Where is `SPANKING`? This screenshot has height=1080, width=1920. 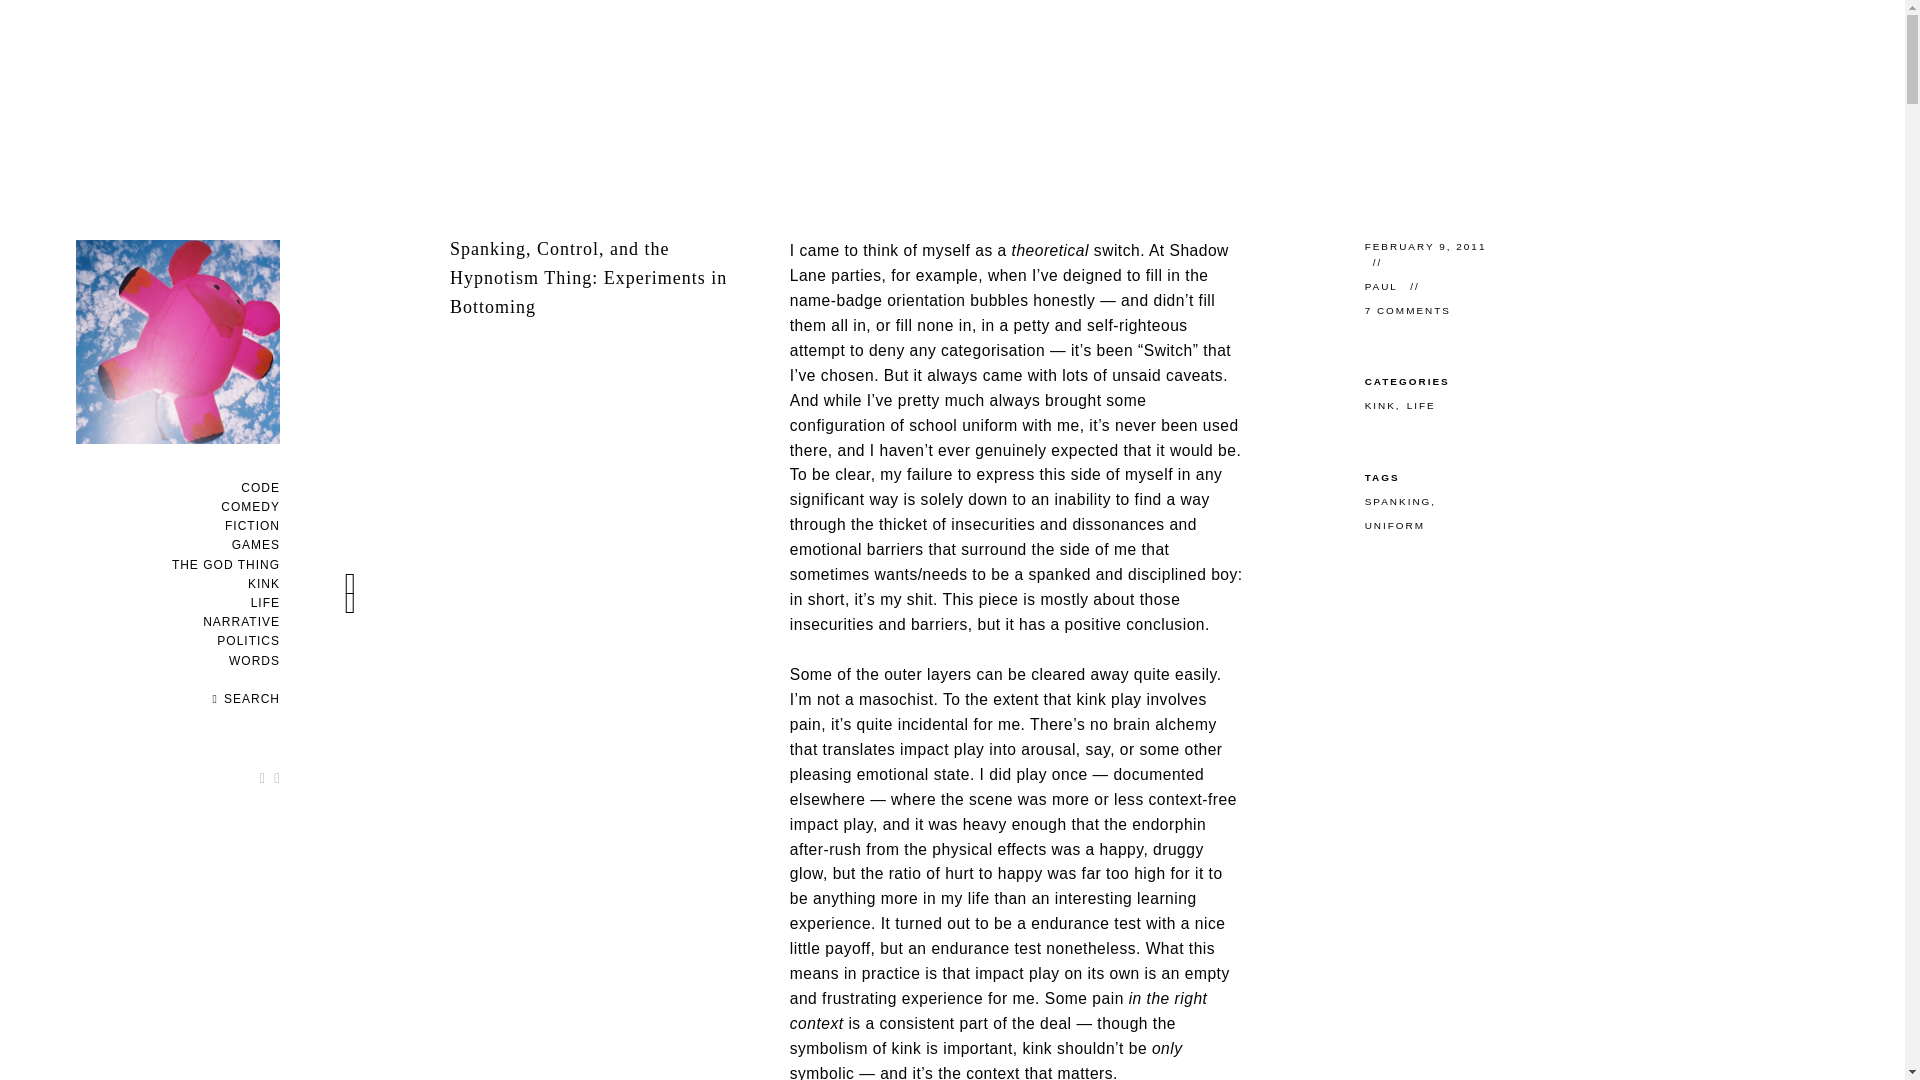
SPANKING is located at coordinates (1398, 500).